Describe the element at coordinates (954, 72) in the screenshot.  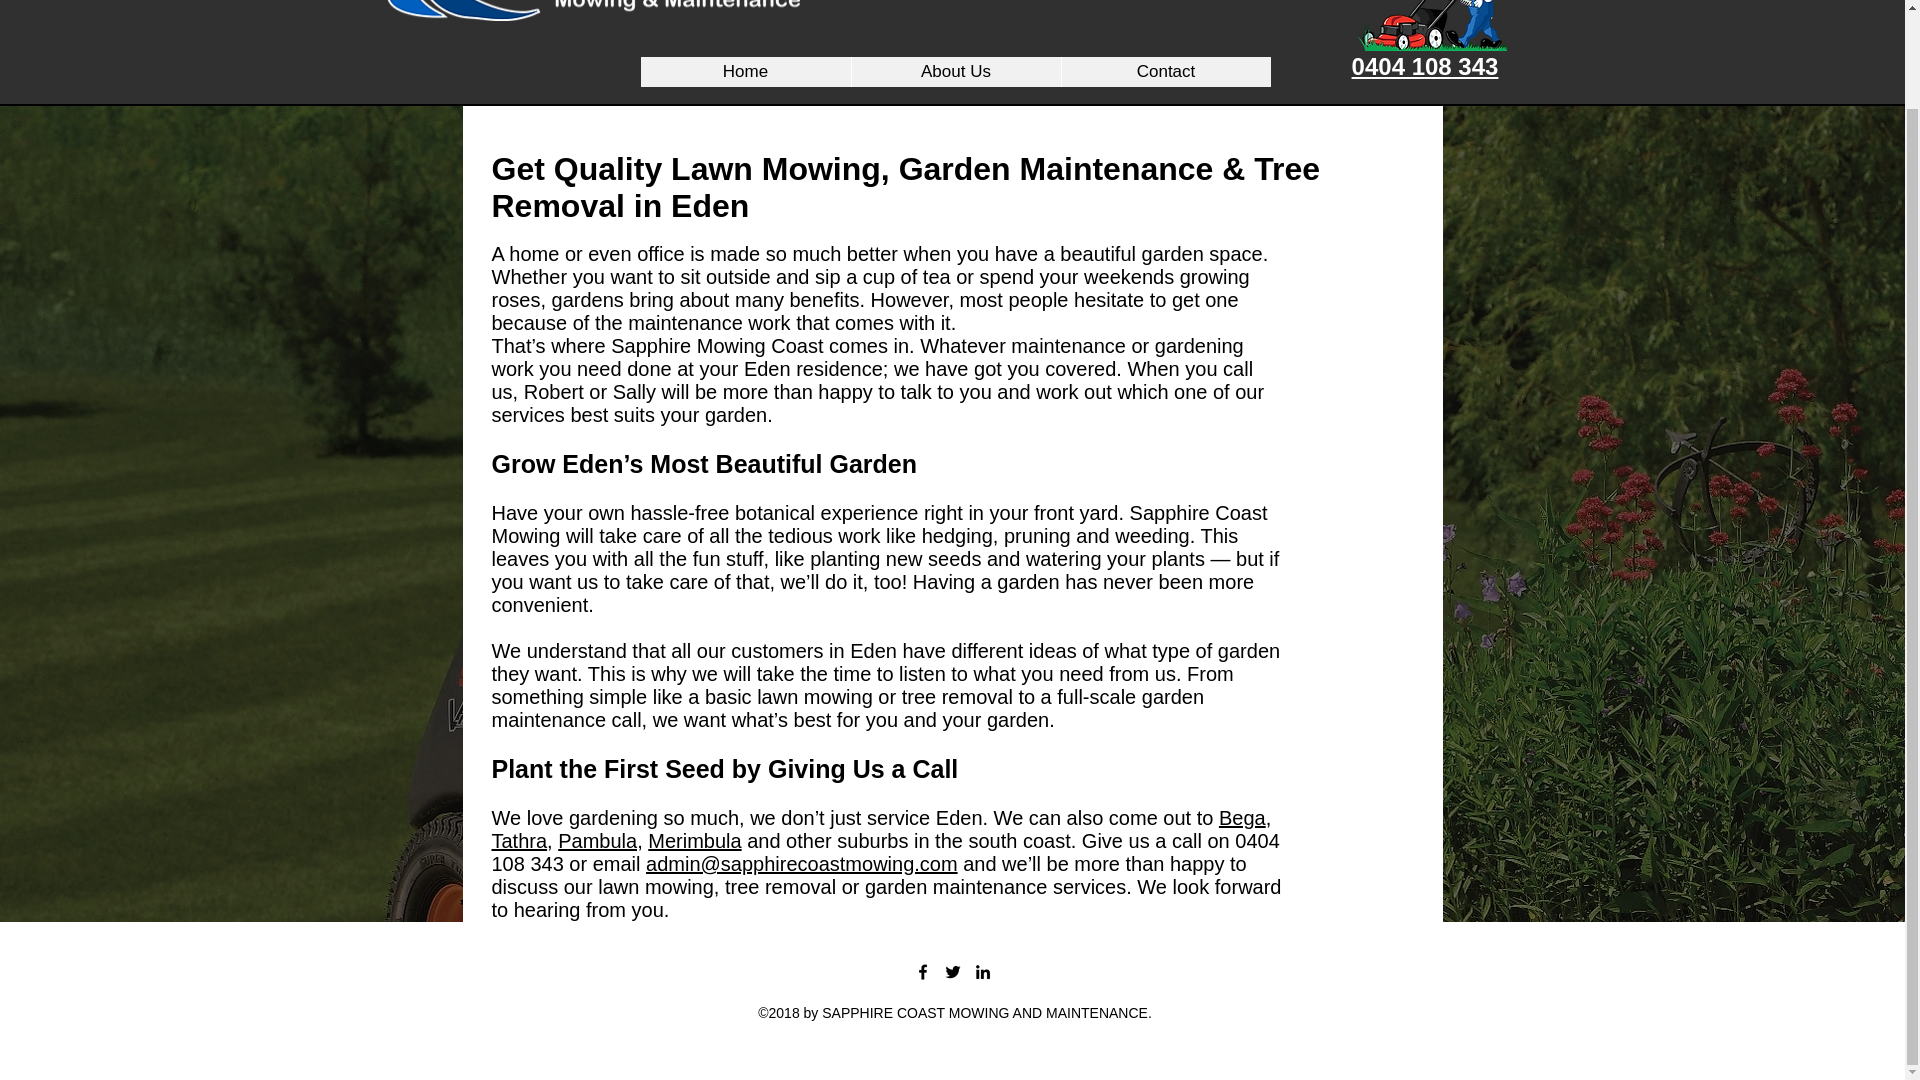
I see `About Us` at that location.